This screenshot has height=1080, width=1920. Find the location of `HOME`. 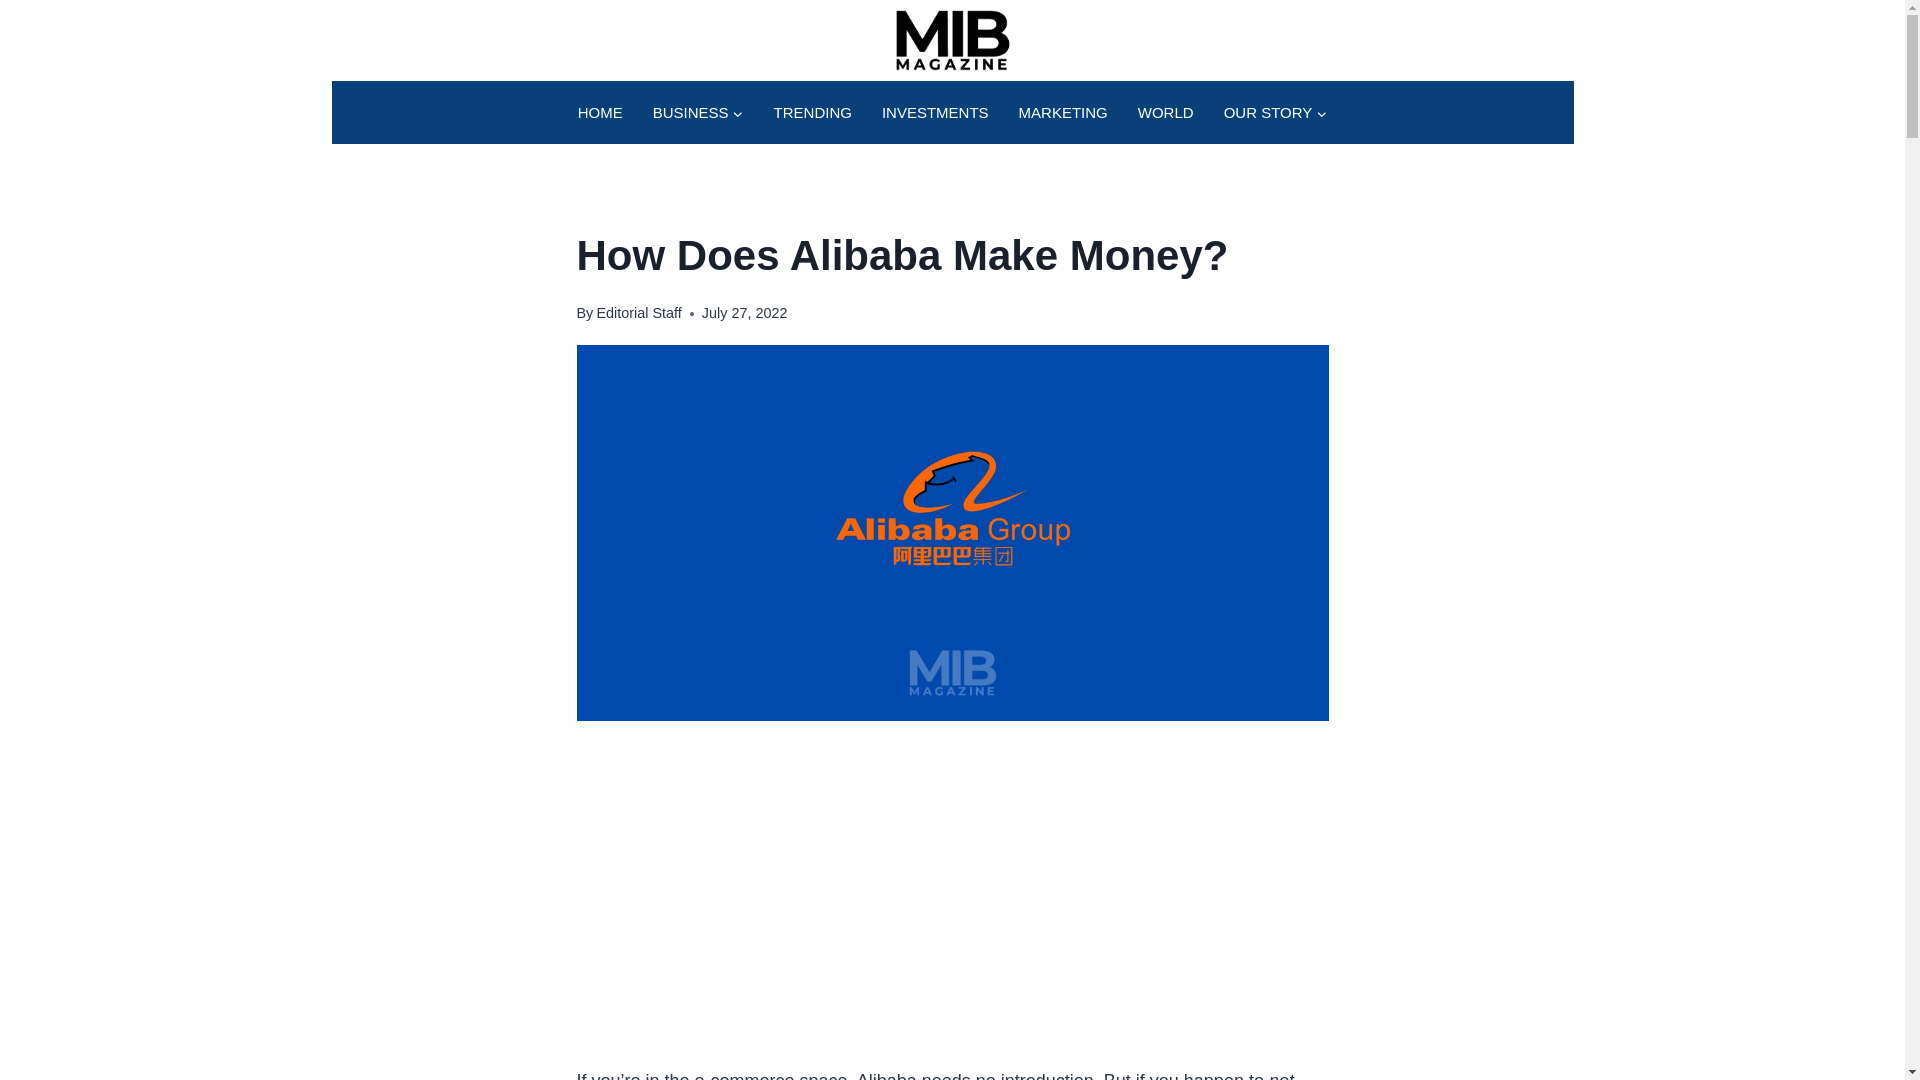

HOME is located at coordinates (600, 112).